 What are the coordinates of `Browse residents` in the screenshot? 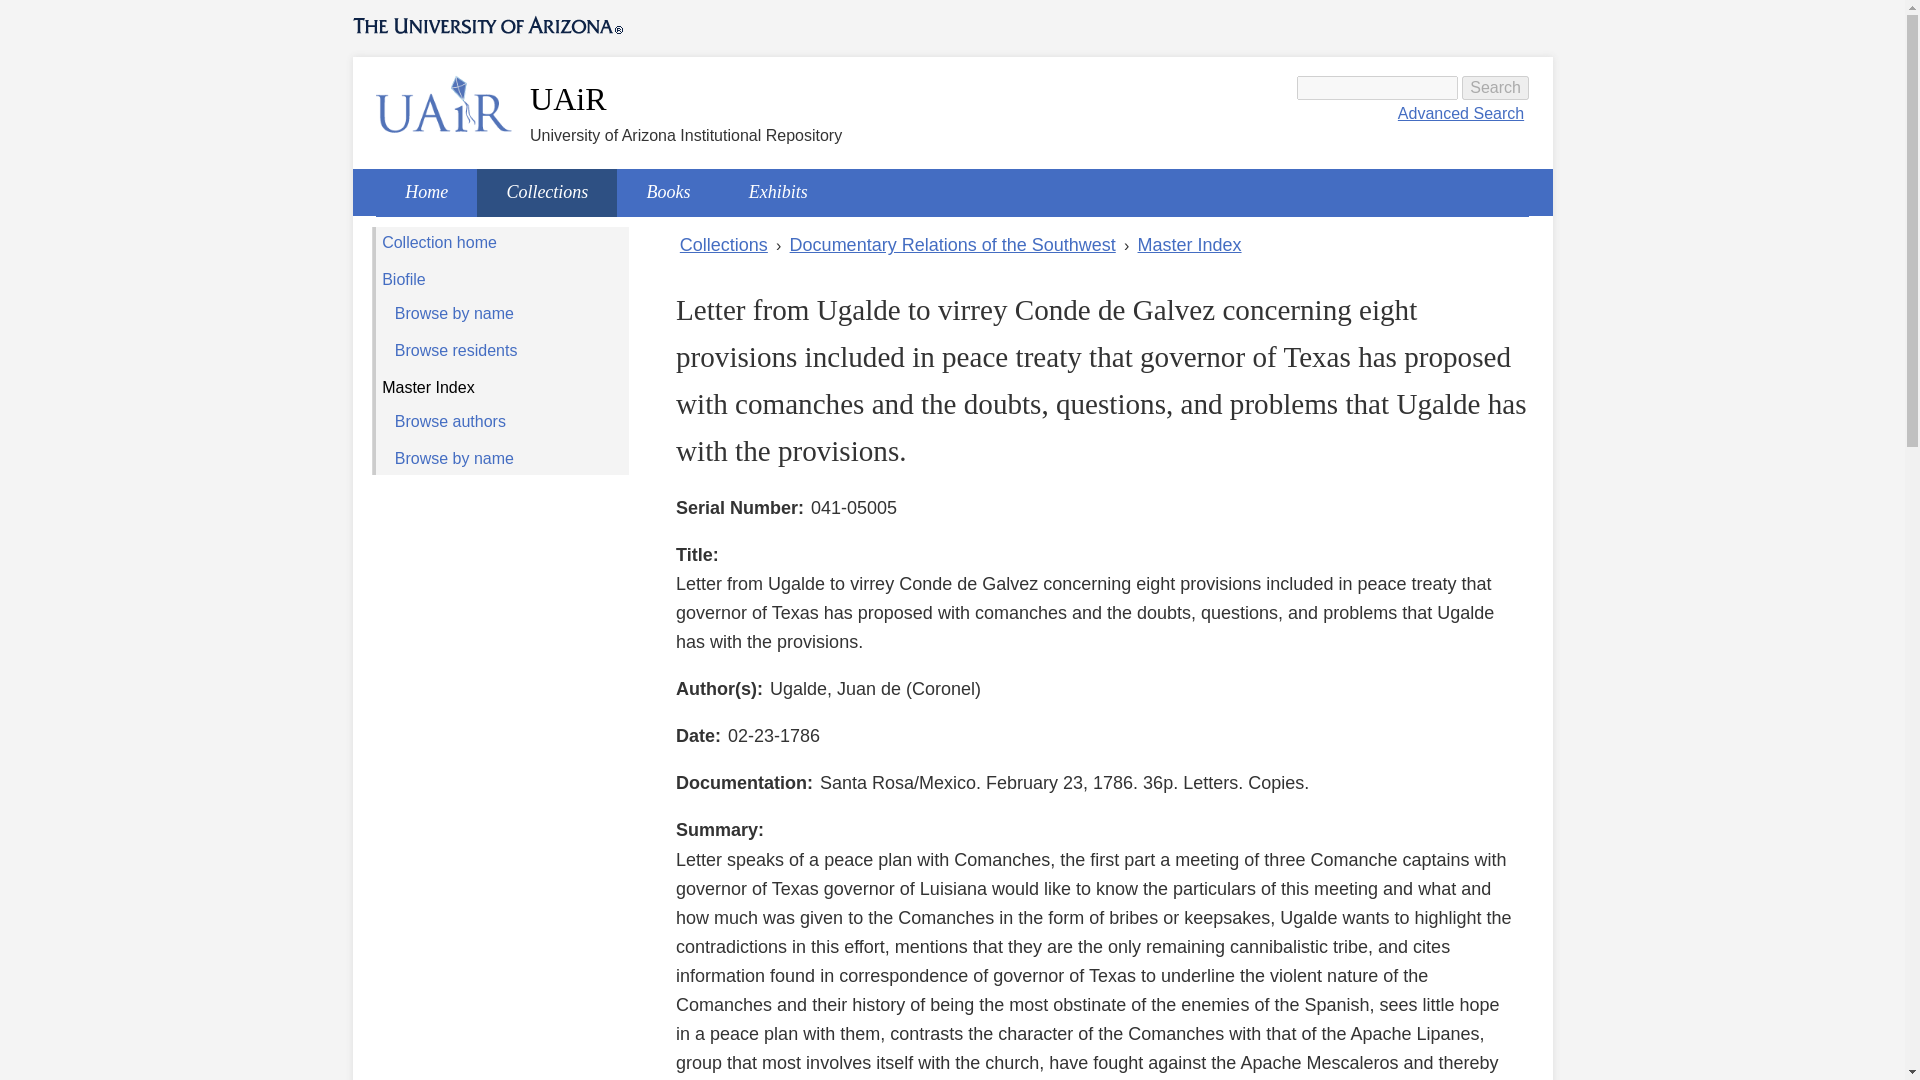 It's located at (502, 350).